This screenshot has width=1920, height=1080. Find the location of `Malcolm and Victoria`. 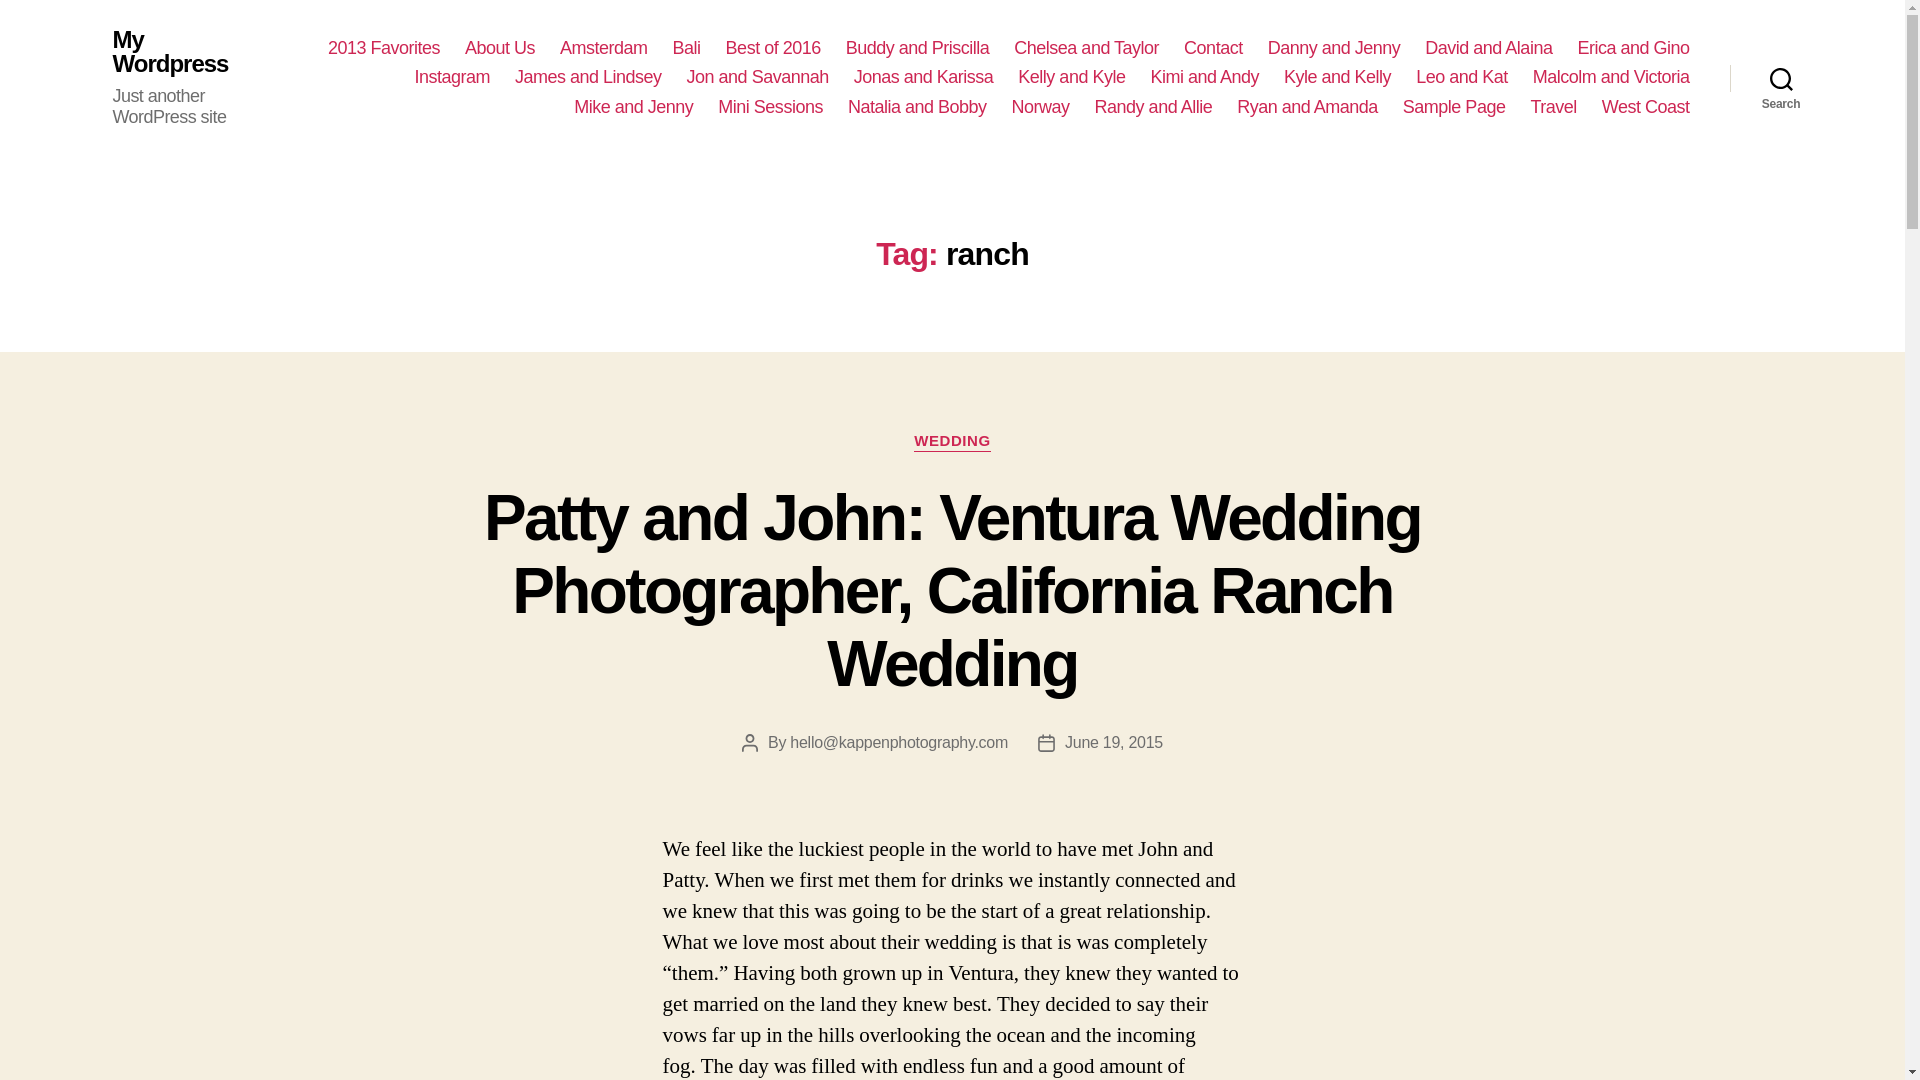

Malcolm and Victoria is located at coordinates (1610, 77).